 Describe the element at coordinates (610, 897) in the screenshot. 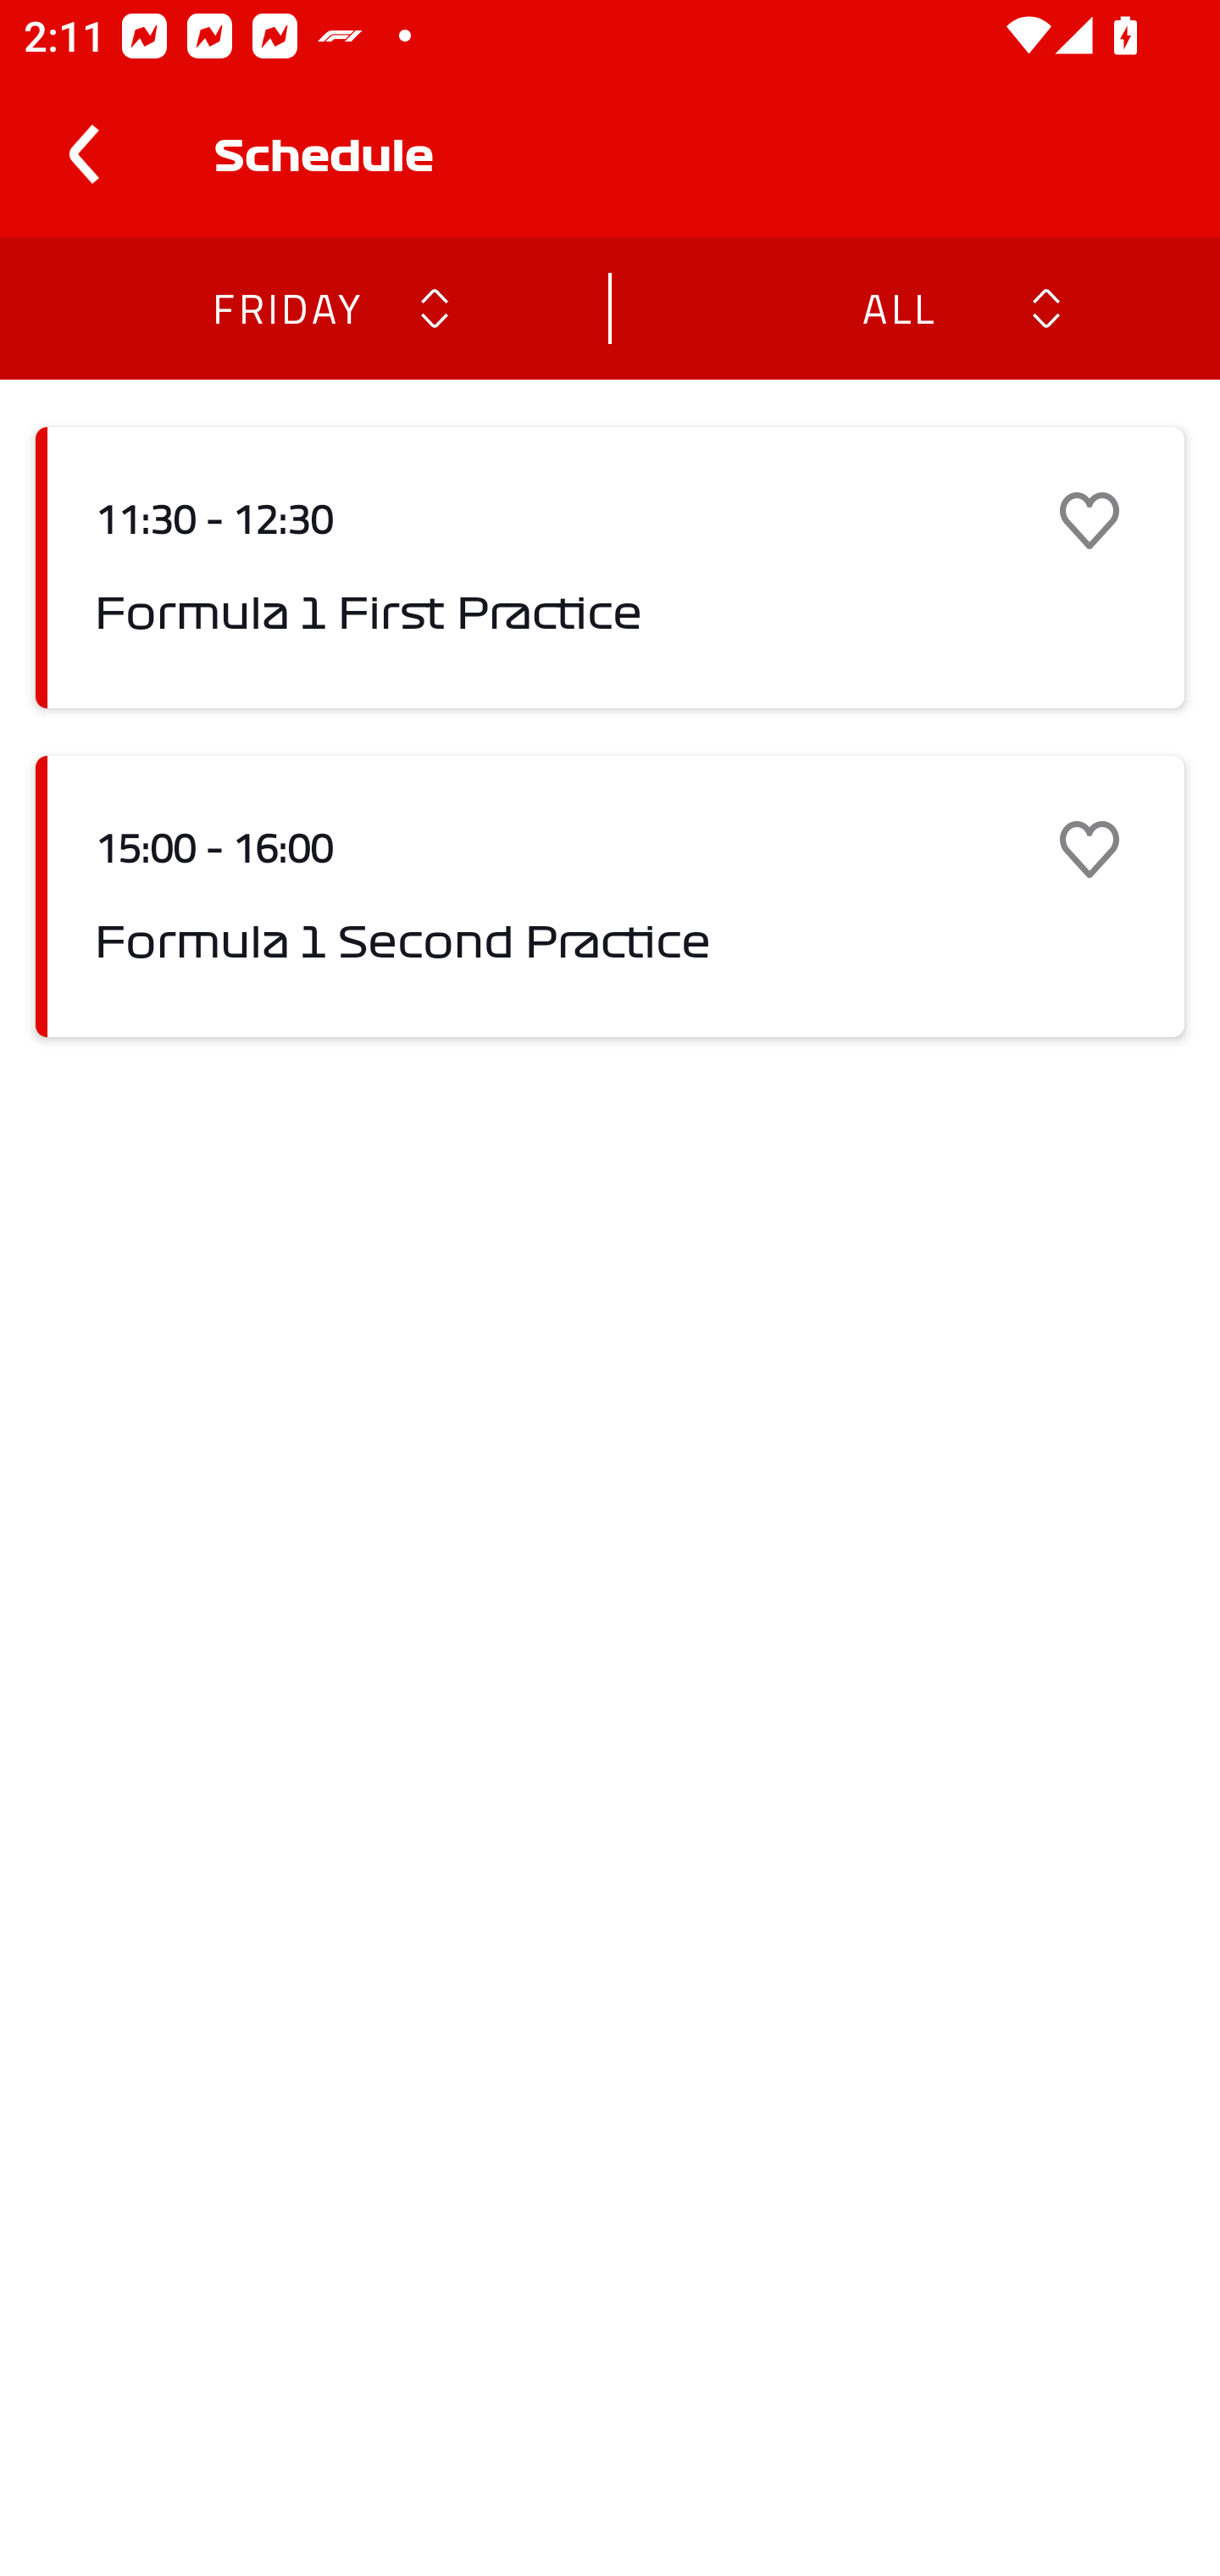

I see `15:00 - 16:00 Formula 1 Second Practice` at that location.